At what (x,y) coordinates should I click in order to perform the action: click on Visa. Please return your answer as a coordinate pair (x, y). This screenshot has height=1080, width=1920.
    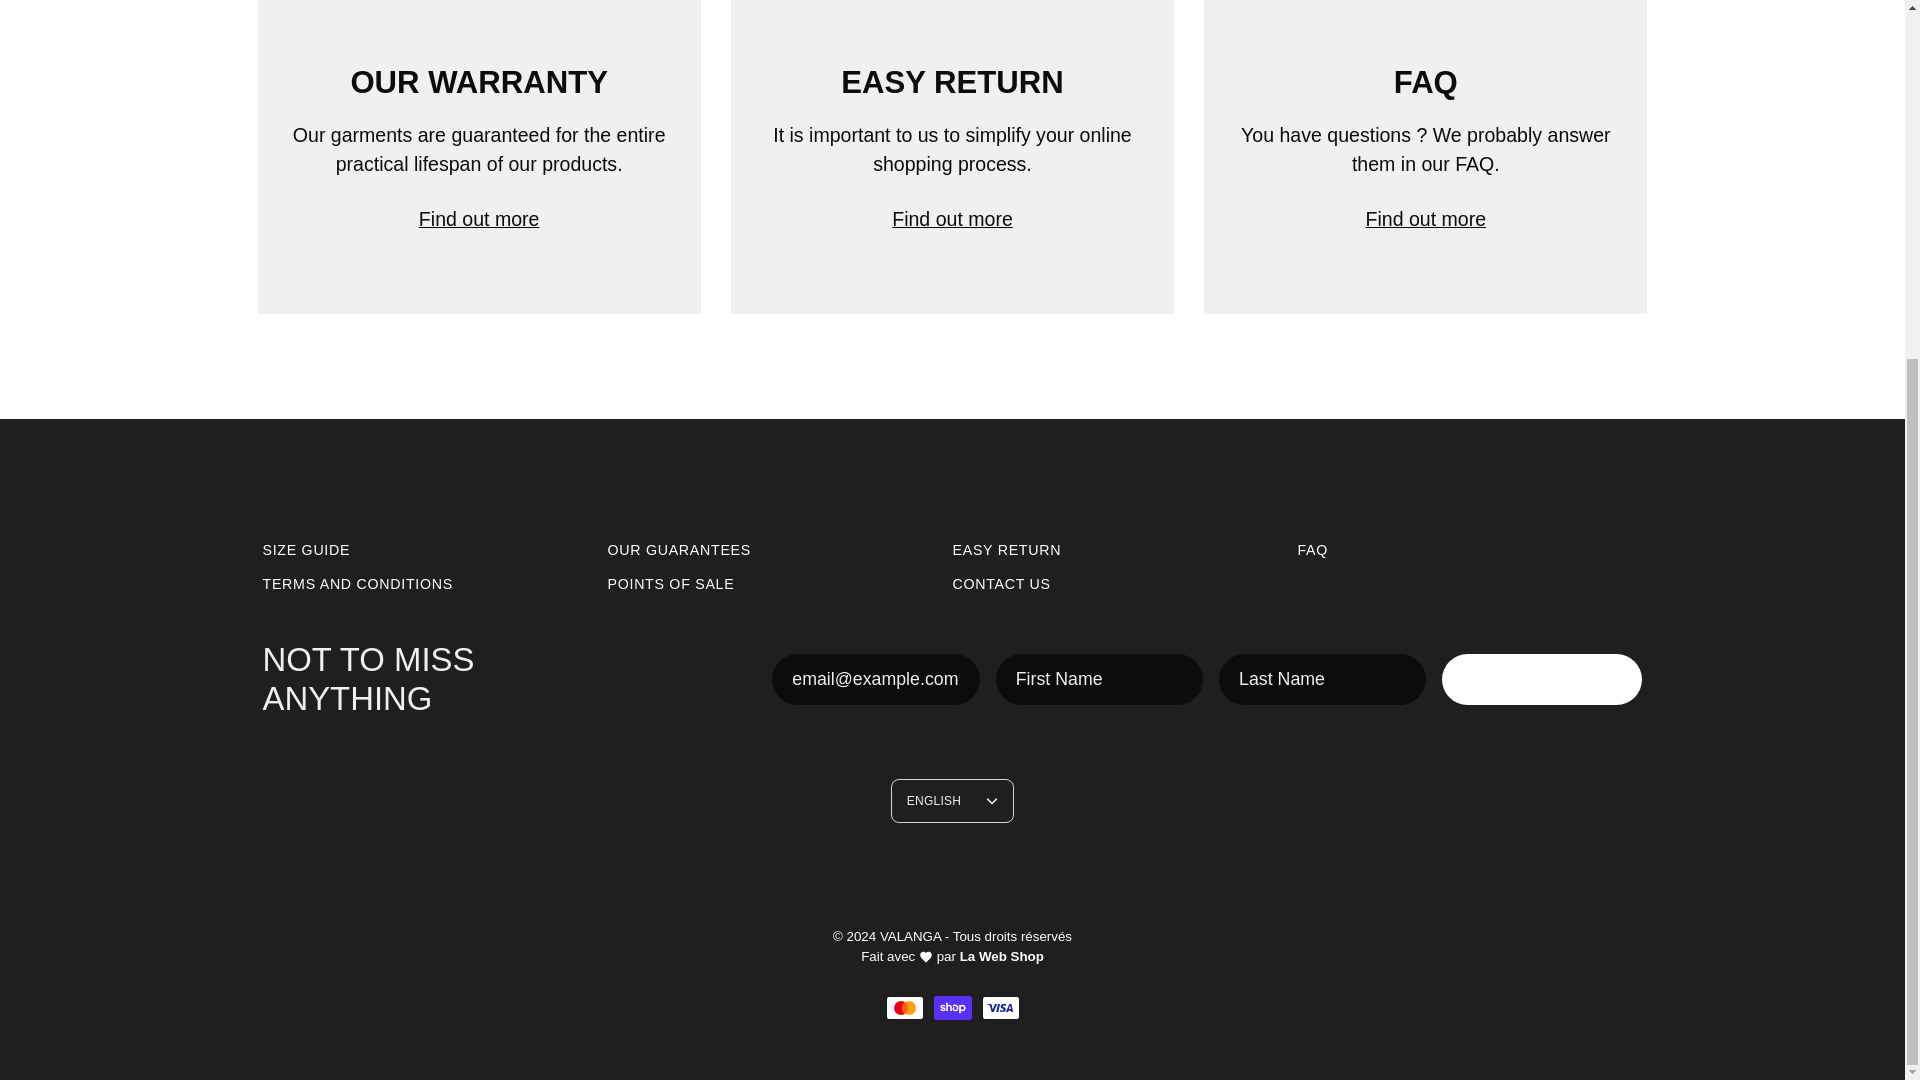
    Looking at the image, I should click on (1000, 1007).